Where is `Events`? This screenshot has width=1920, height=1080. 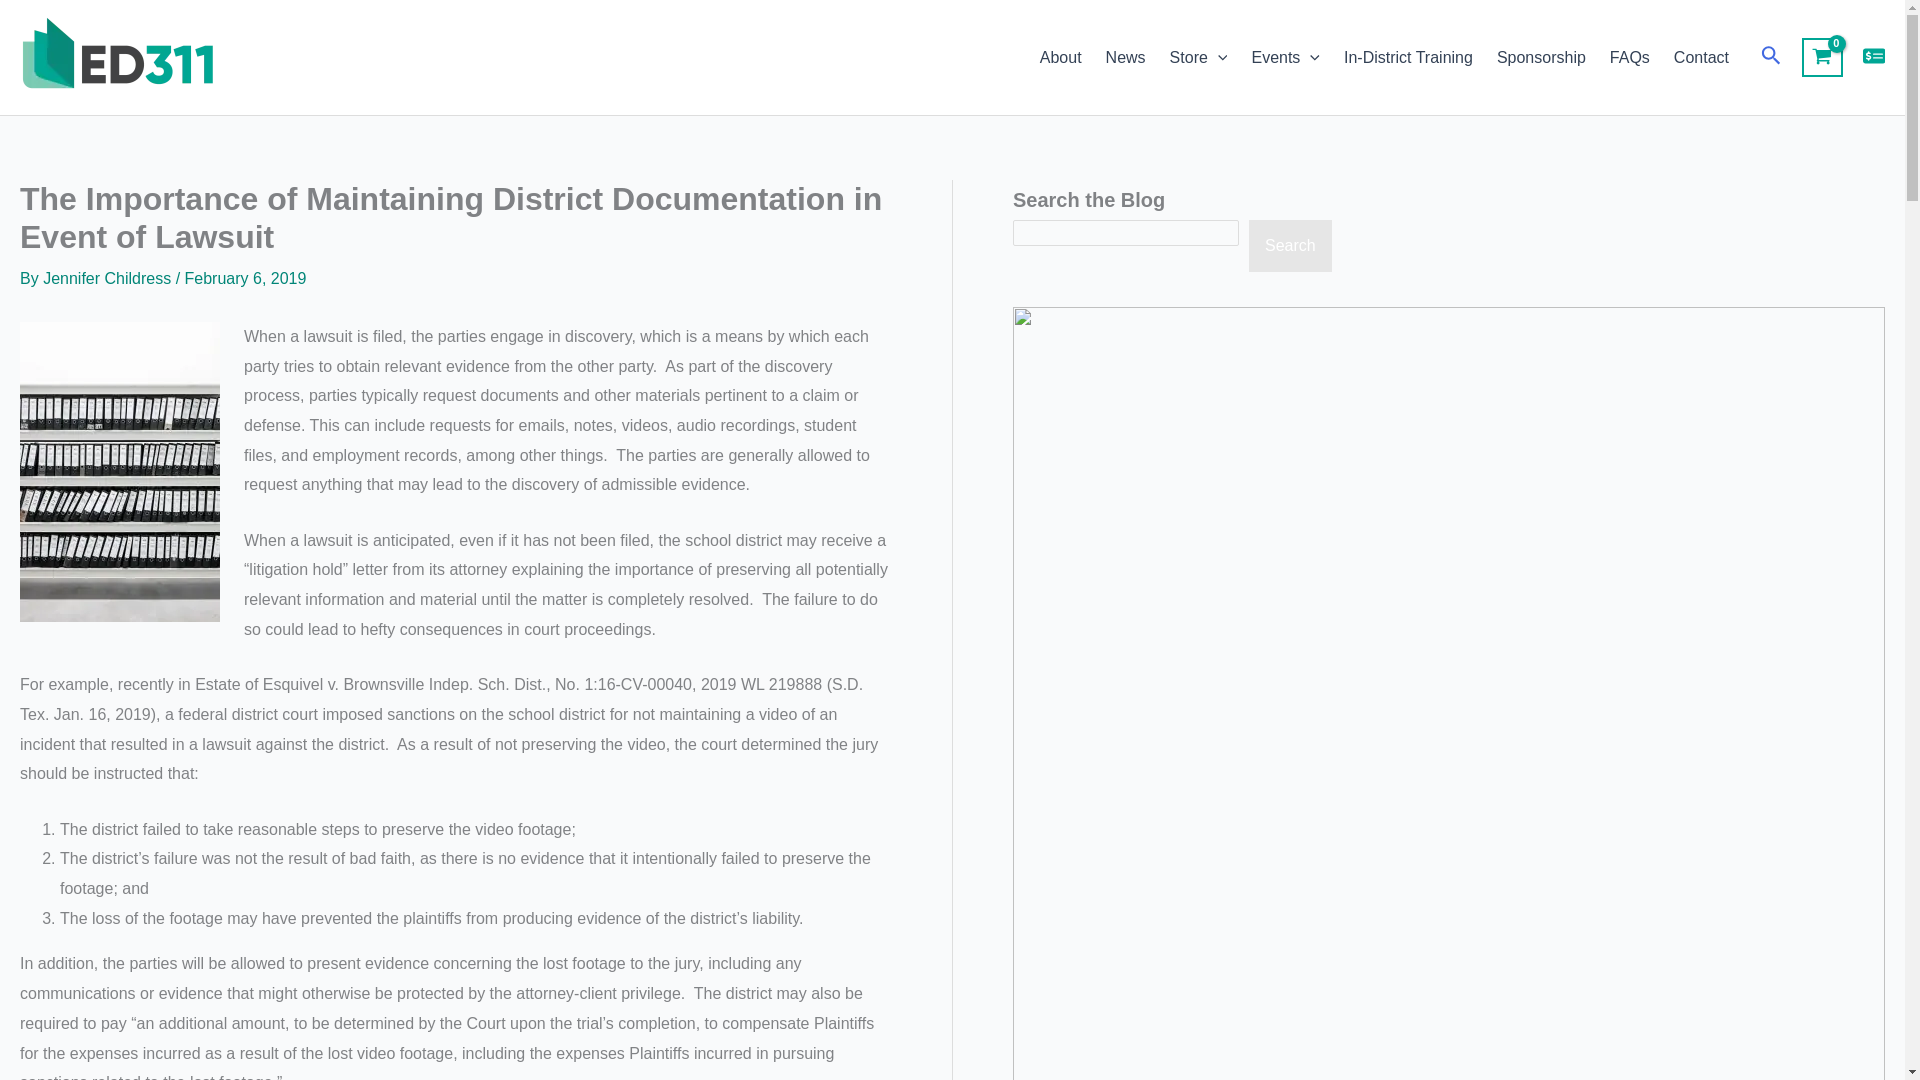
Events is located at coordinates (1285, 58).